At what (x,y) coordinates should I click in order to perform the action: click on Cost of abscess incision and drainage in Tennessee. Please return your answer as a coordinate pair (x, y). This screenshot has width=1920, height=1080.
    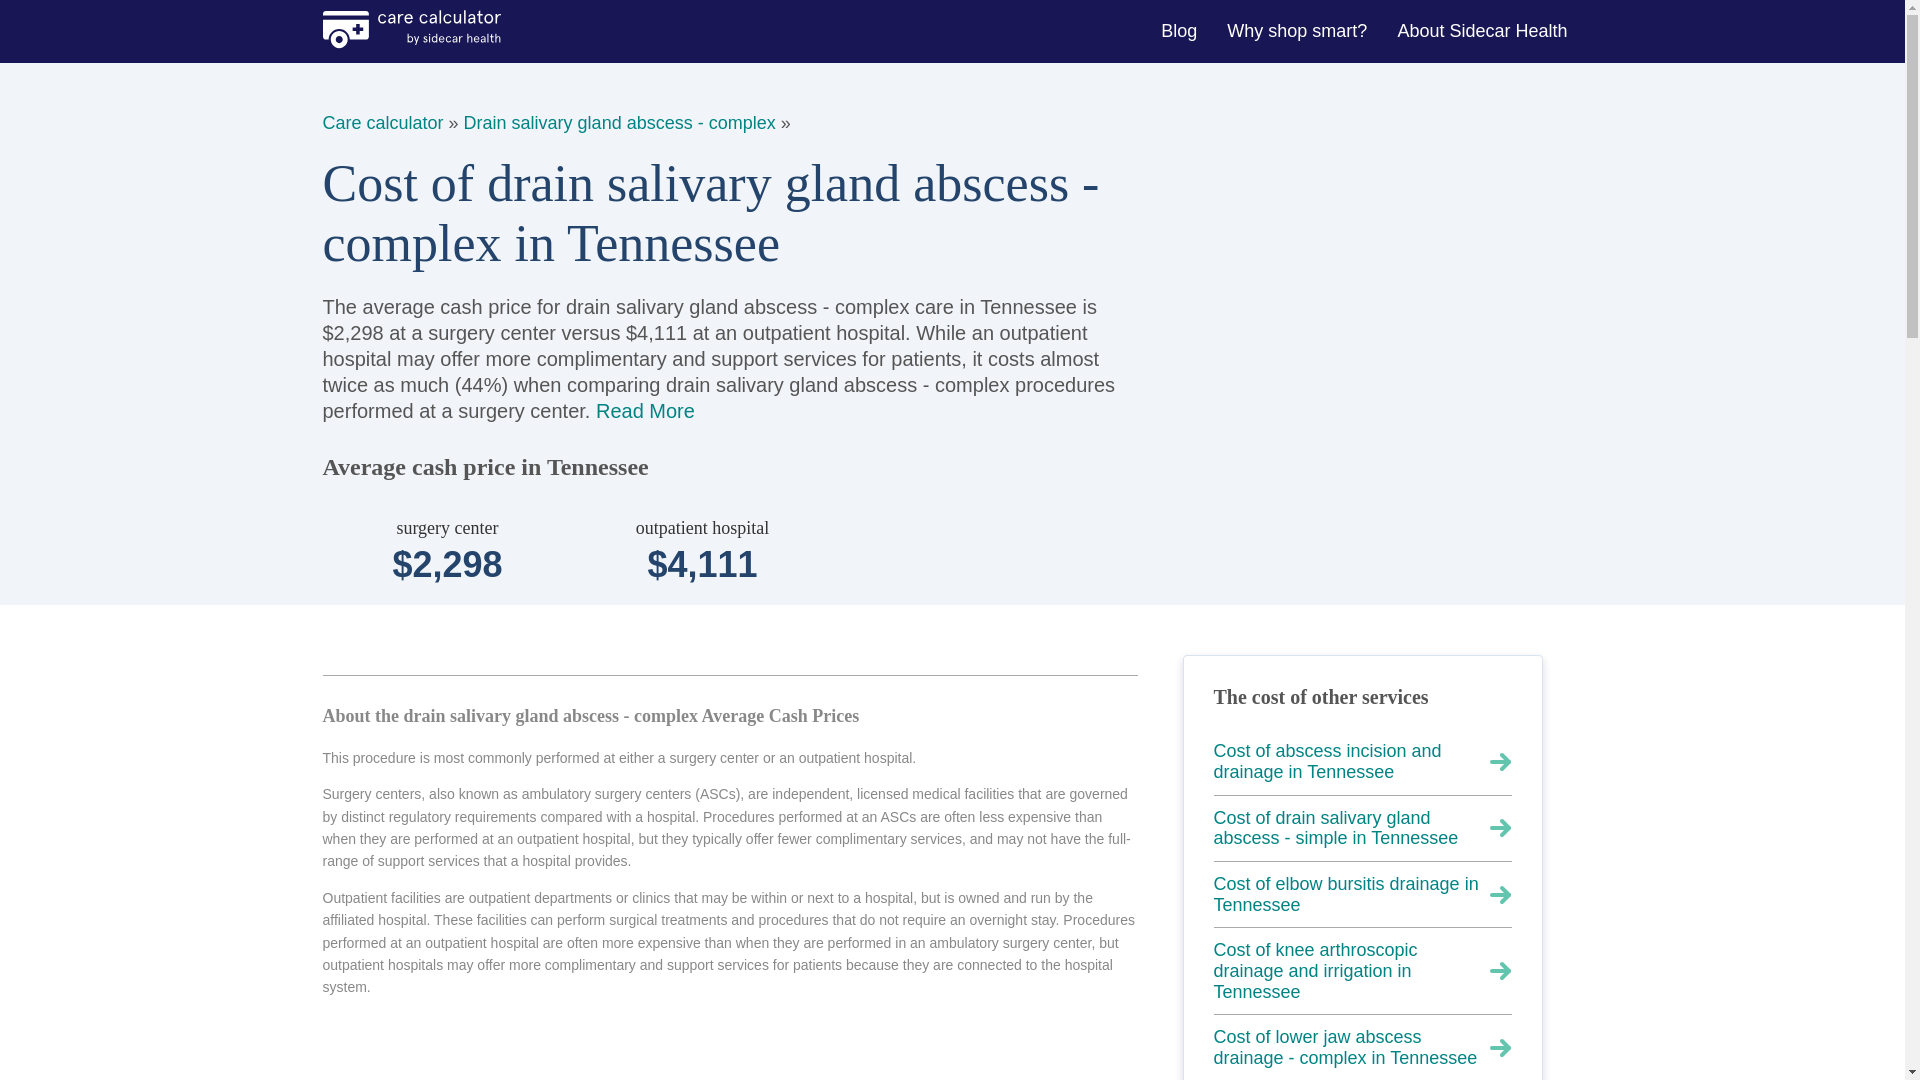
    Looking at the image, I should click on (1362, 762).